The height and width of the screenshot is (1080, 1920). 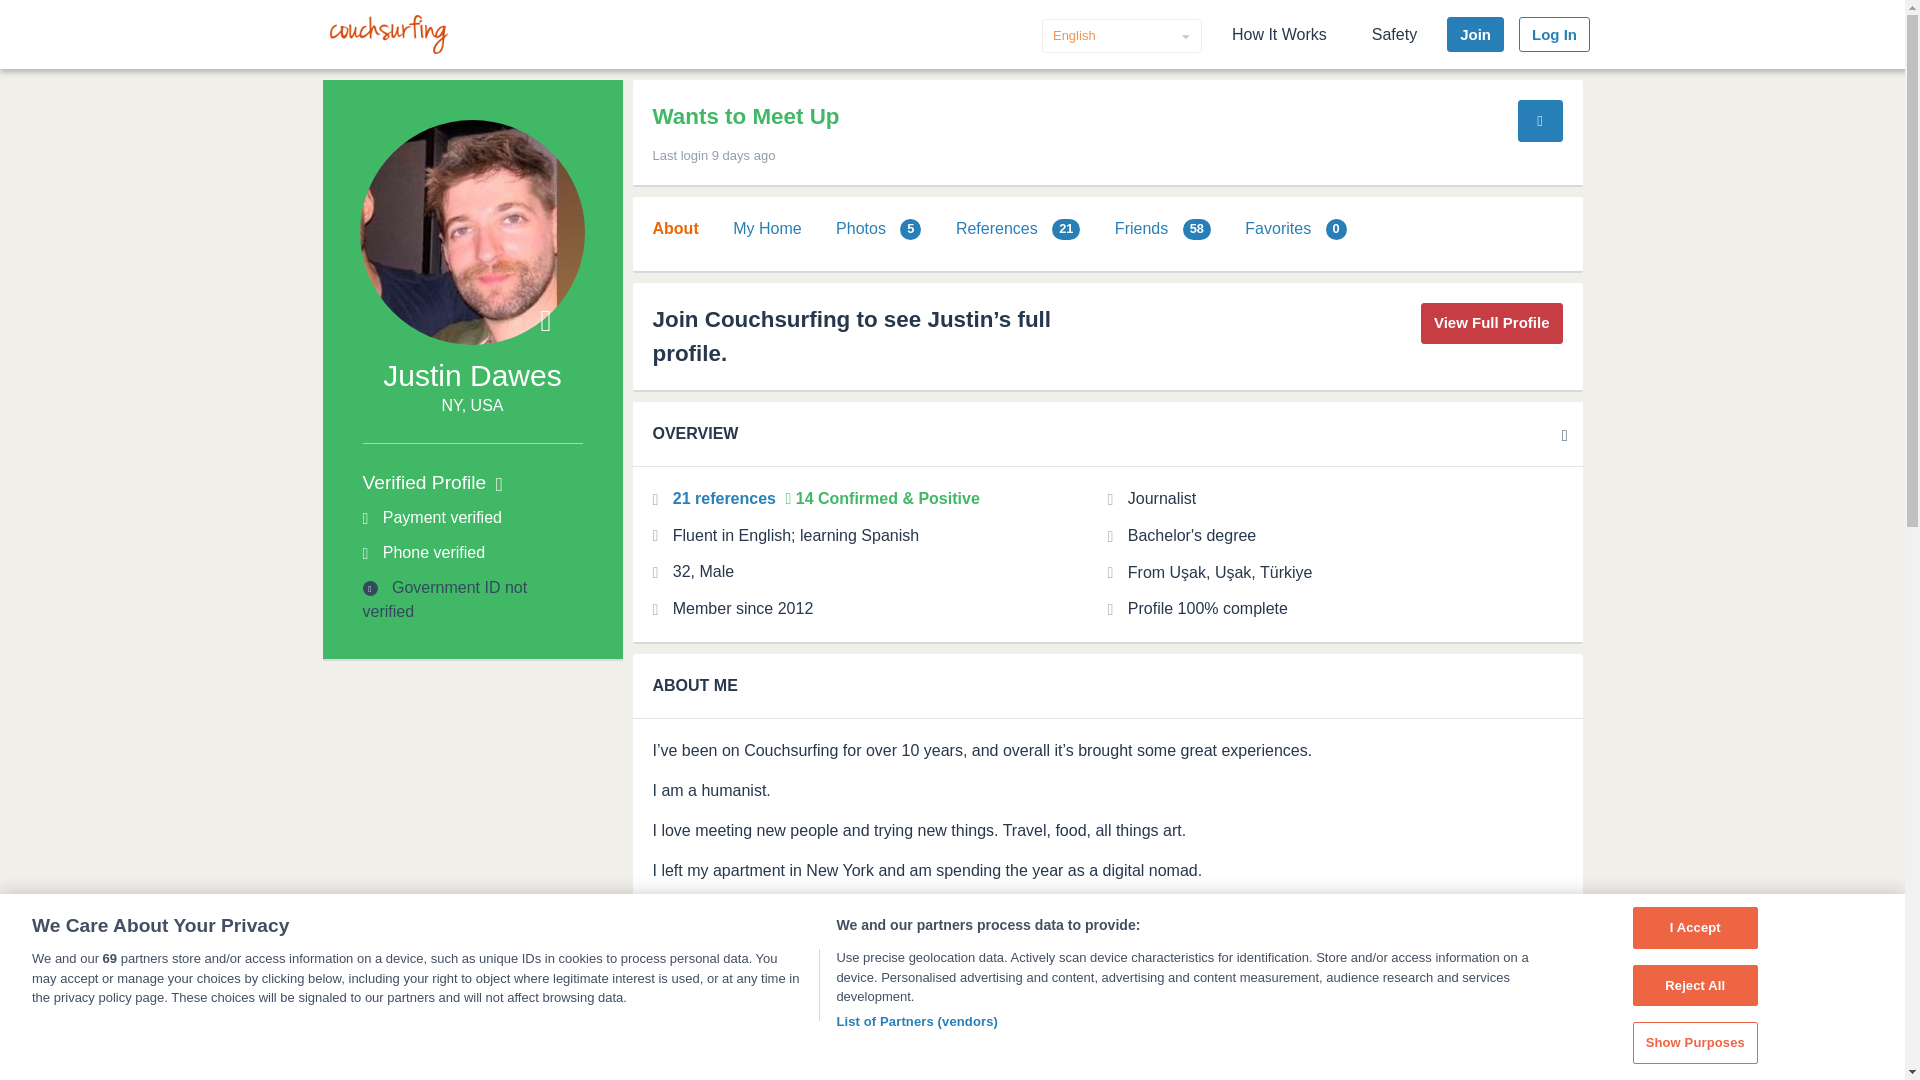 What do you see at coordinates (675, 228) in the screenshot?
I see `About` at bounding box center [675, 228].